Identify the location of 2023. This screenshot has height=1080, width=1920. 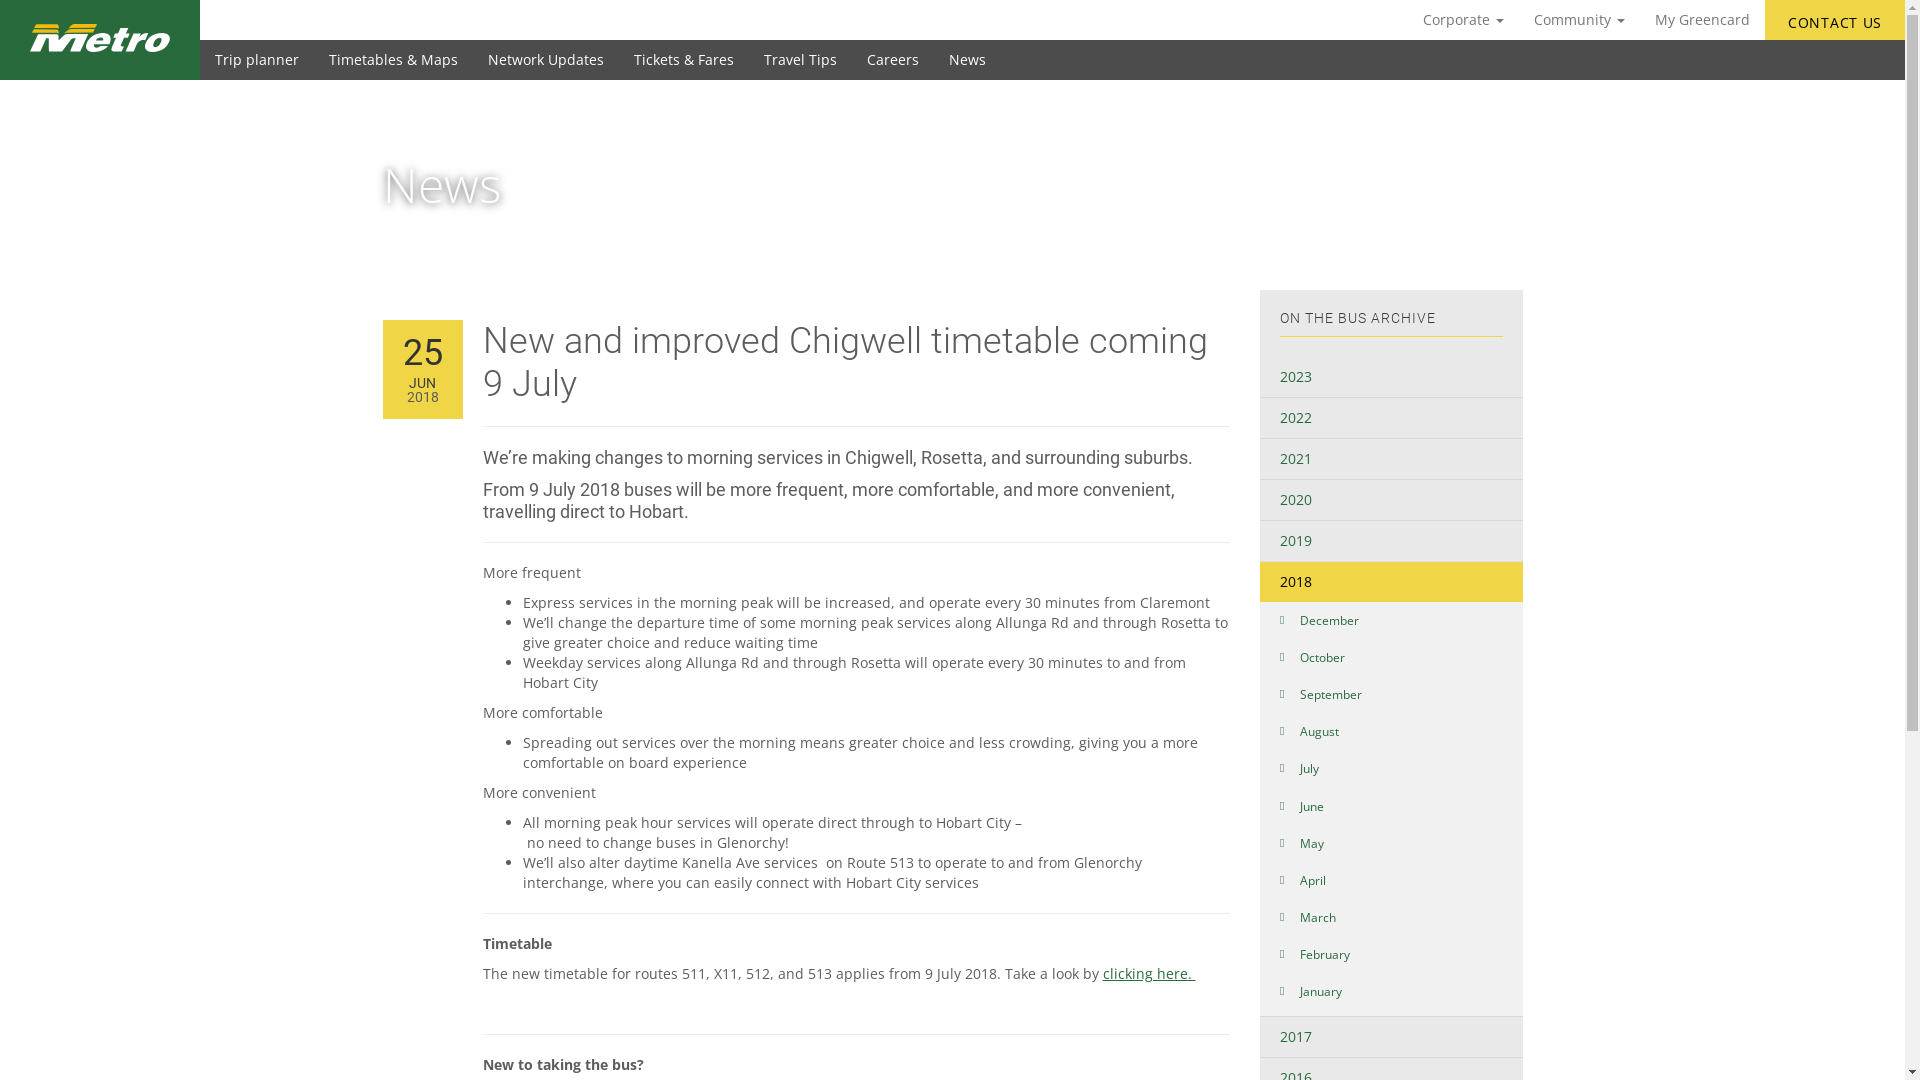
(1392, 377).